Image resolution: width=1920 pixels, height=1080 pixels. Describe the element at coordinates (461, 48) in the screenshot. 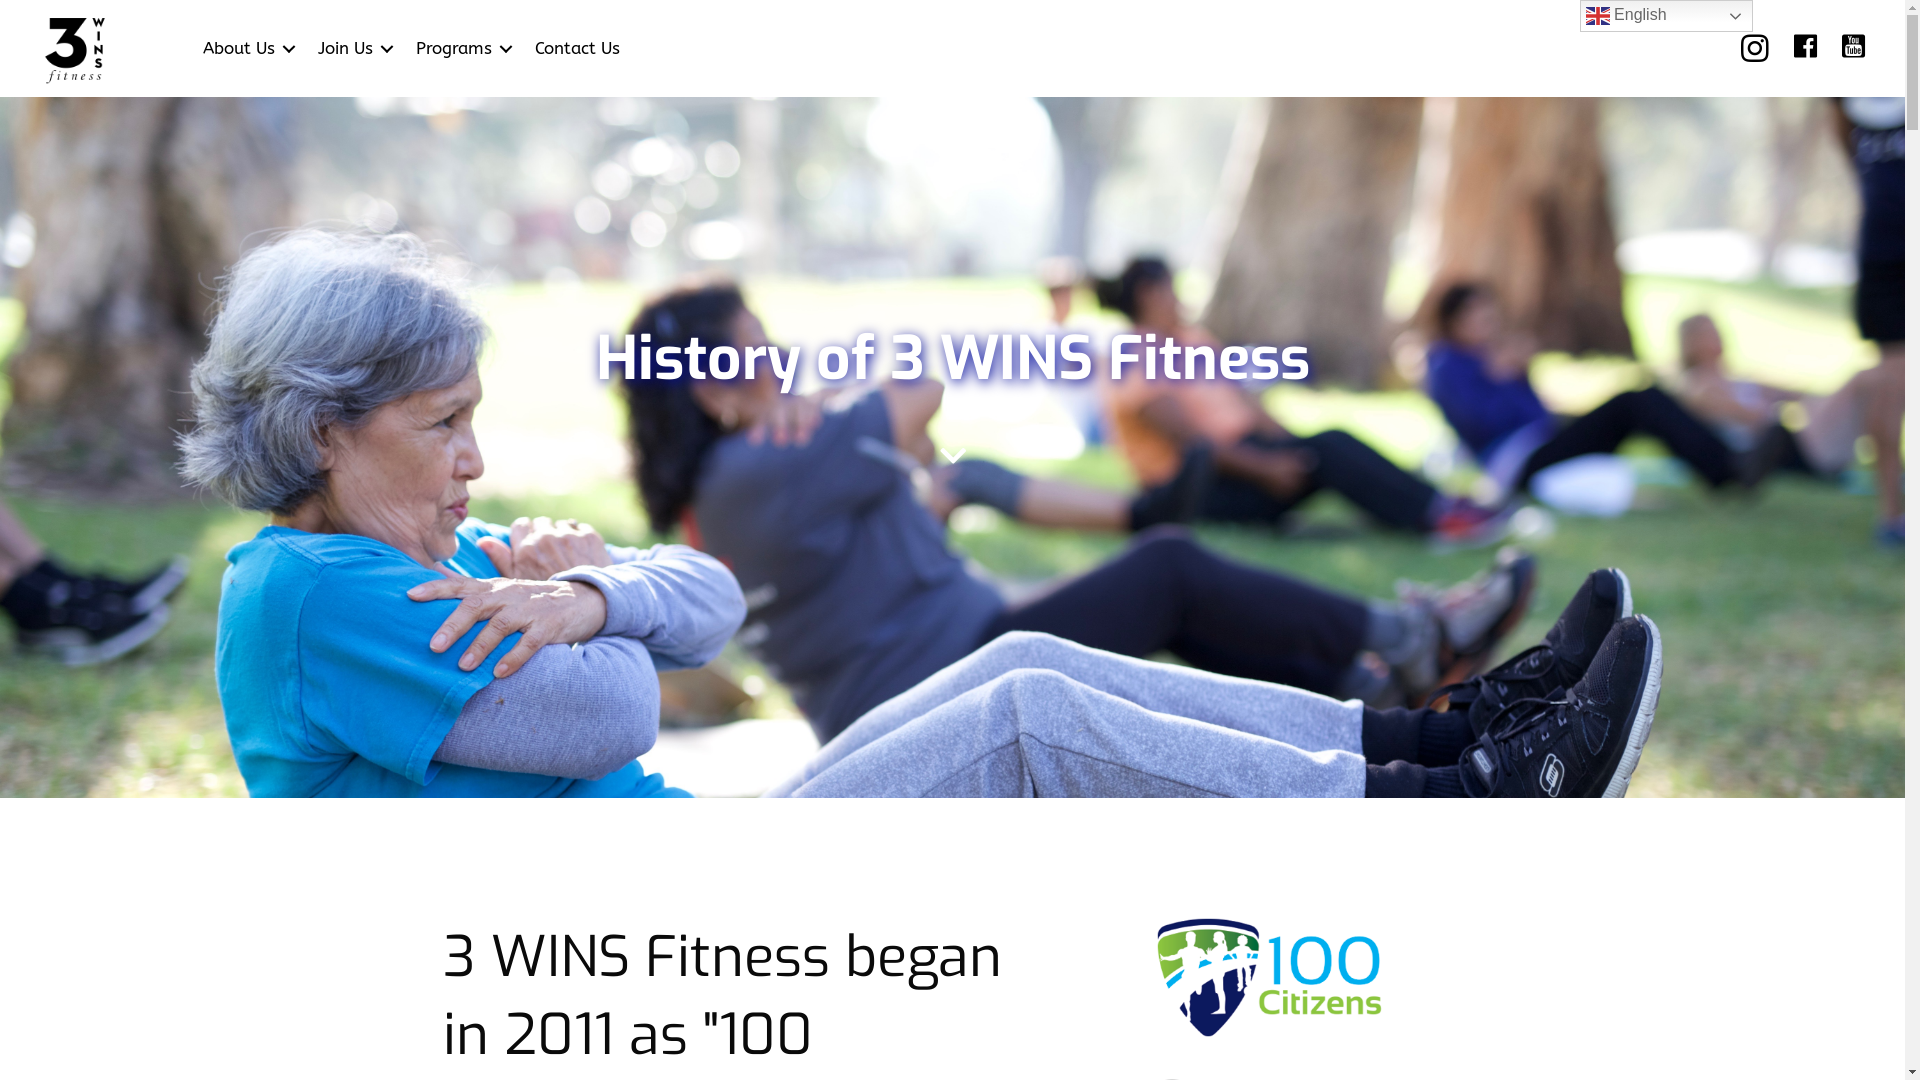

I see `Programs` at that location.